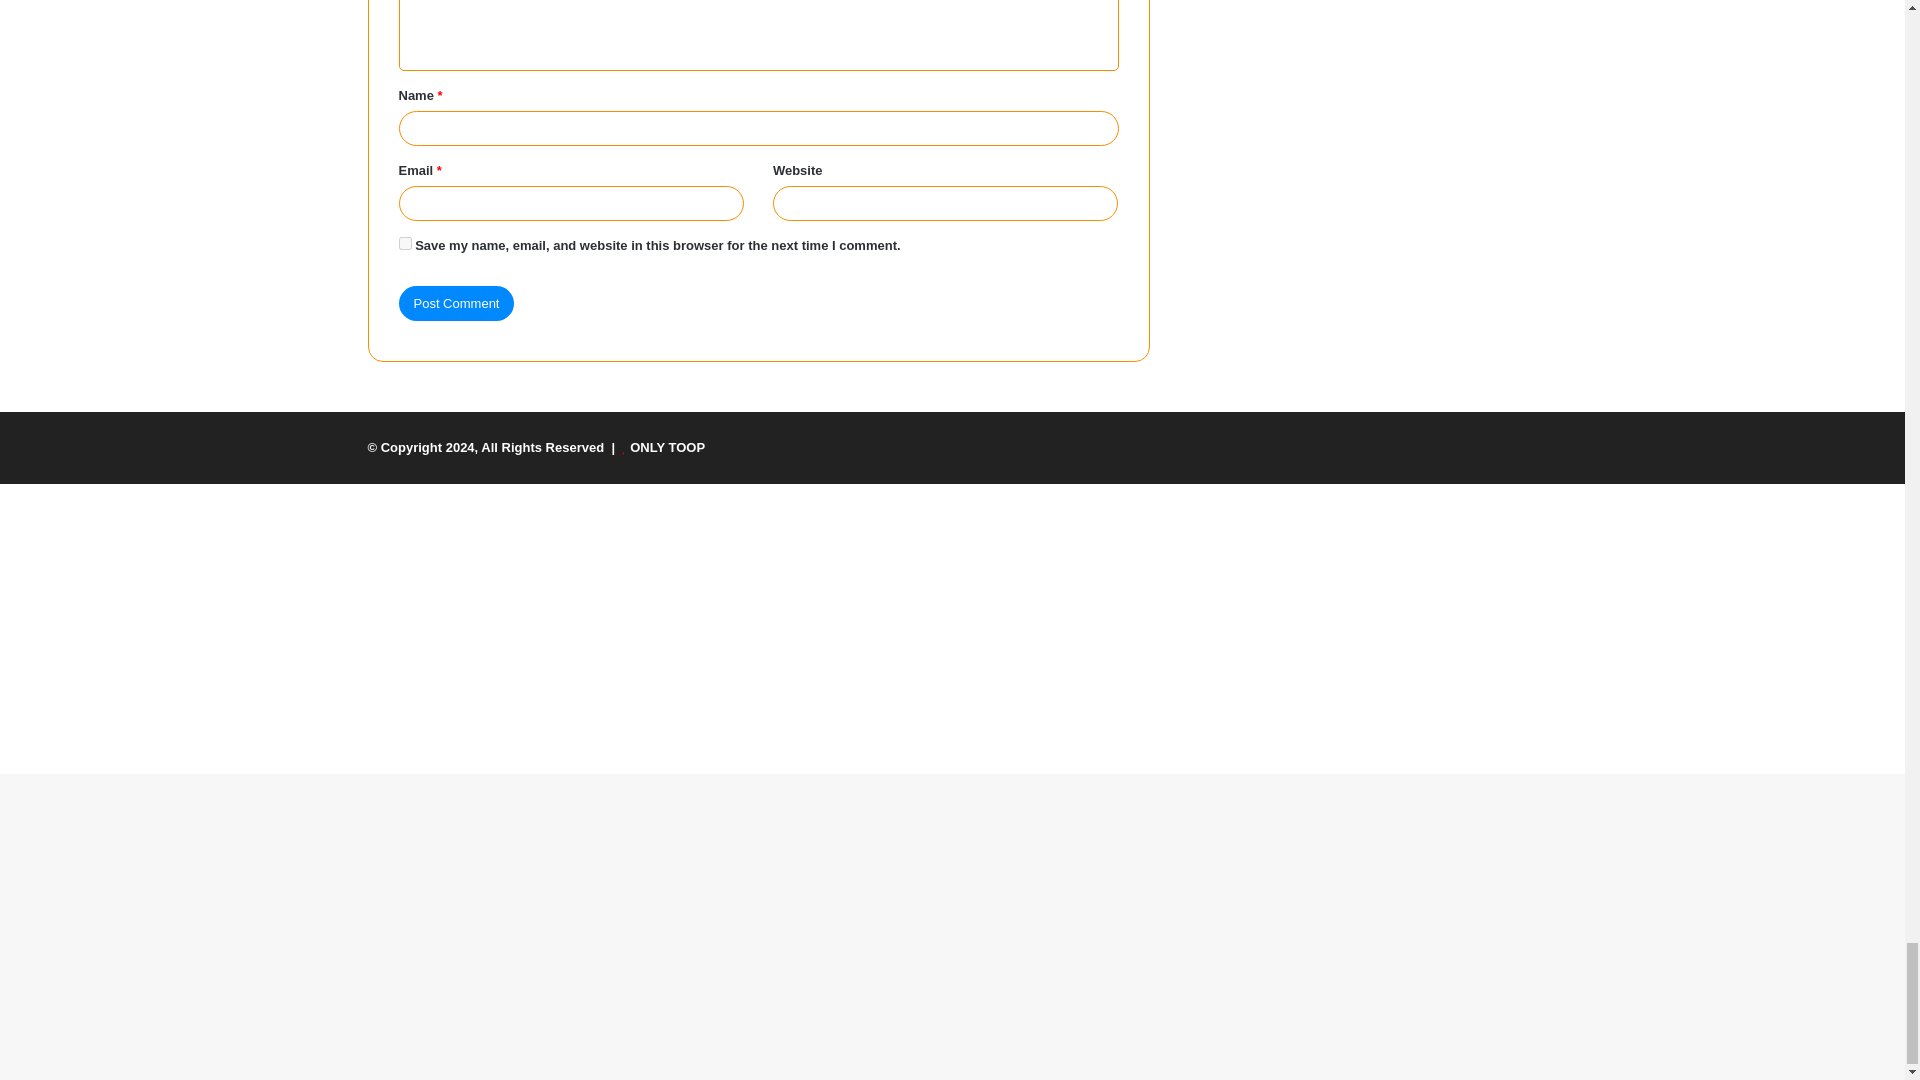 The height and width of the screenshot is (1080, 1920). I want to click on yes, so click(404, 242).